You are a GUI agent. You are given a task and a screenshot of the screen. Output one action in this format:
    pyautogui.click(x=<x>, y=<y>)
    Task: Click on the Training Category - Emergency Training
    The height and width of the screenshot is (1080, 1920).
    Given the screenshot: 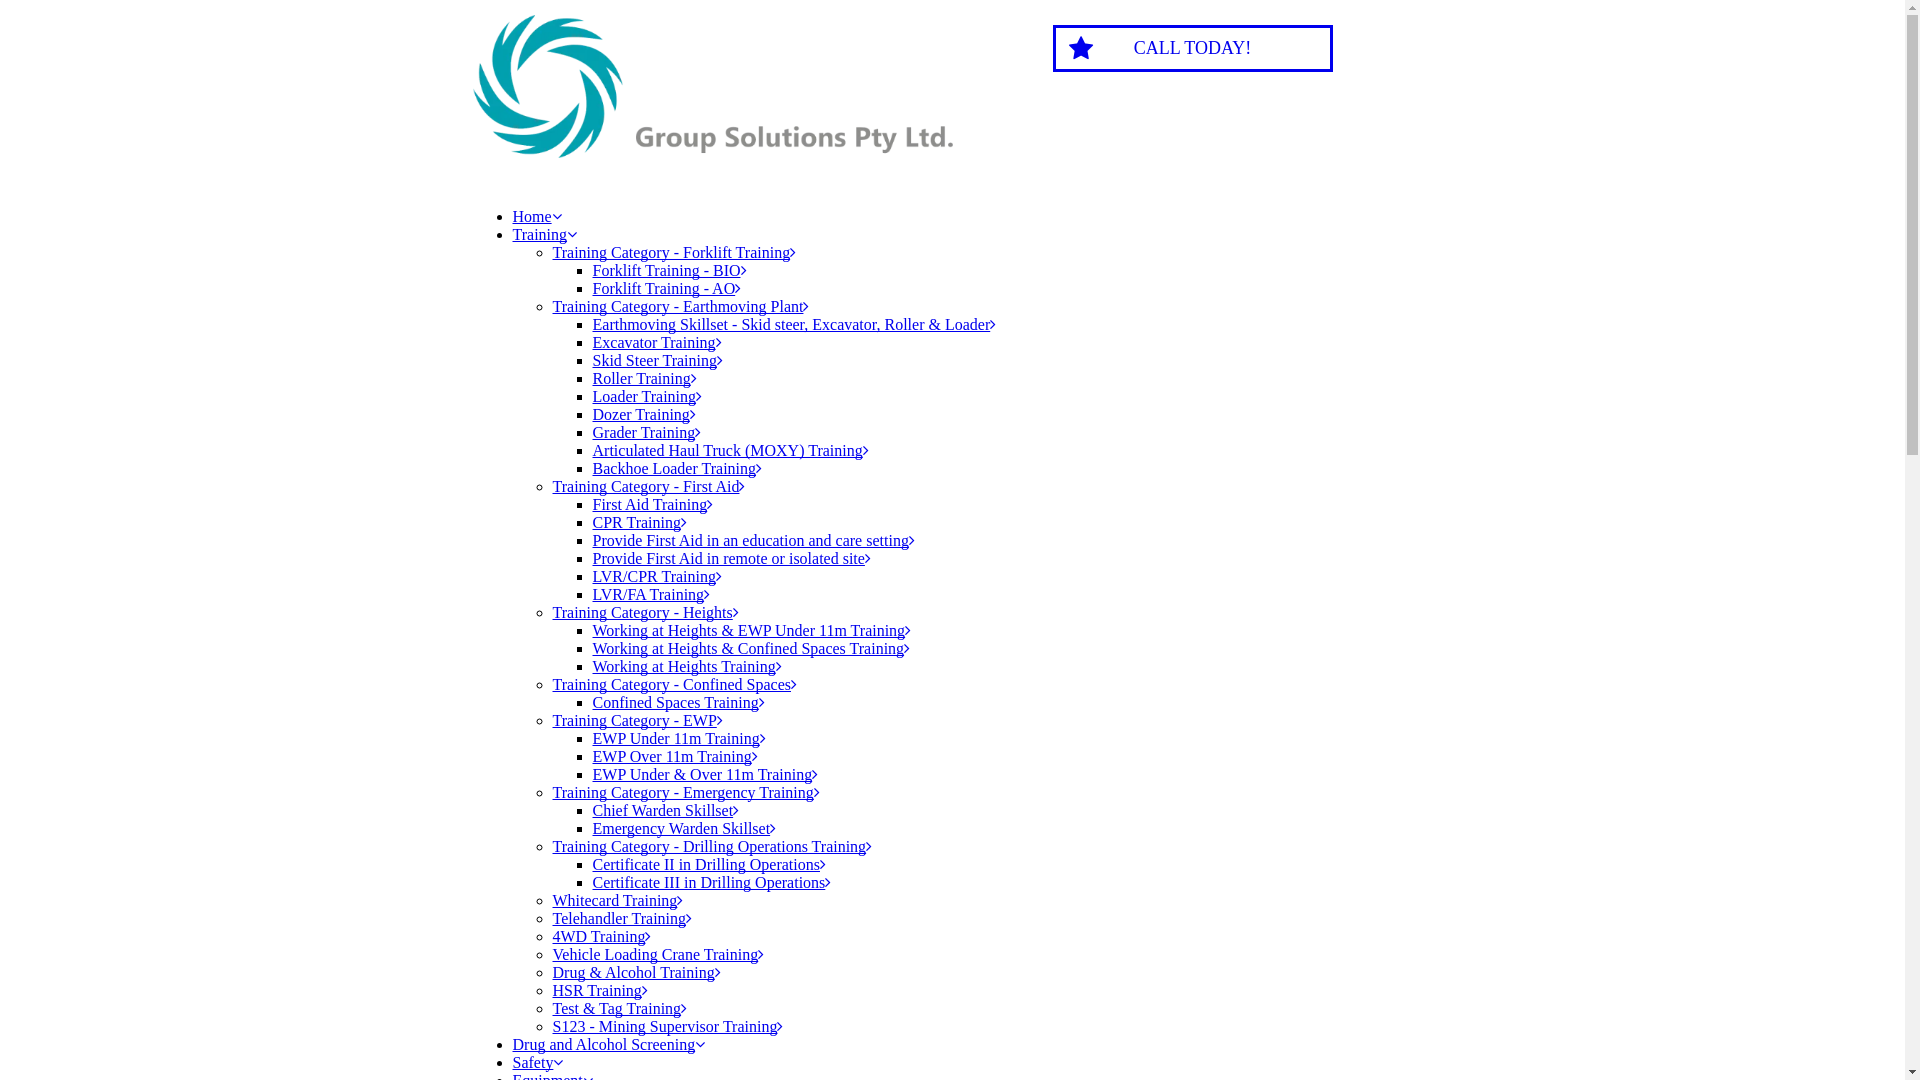 What is the action you would take?
    pyautogui.click(x=686, y=792)
    